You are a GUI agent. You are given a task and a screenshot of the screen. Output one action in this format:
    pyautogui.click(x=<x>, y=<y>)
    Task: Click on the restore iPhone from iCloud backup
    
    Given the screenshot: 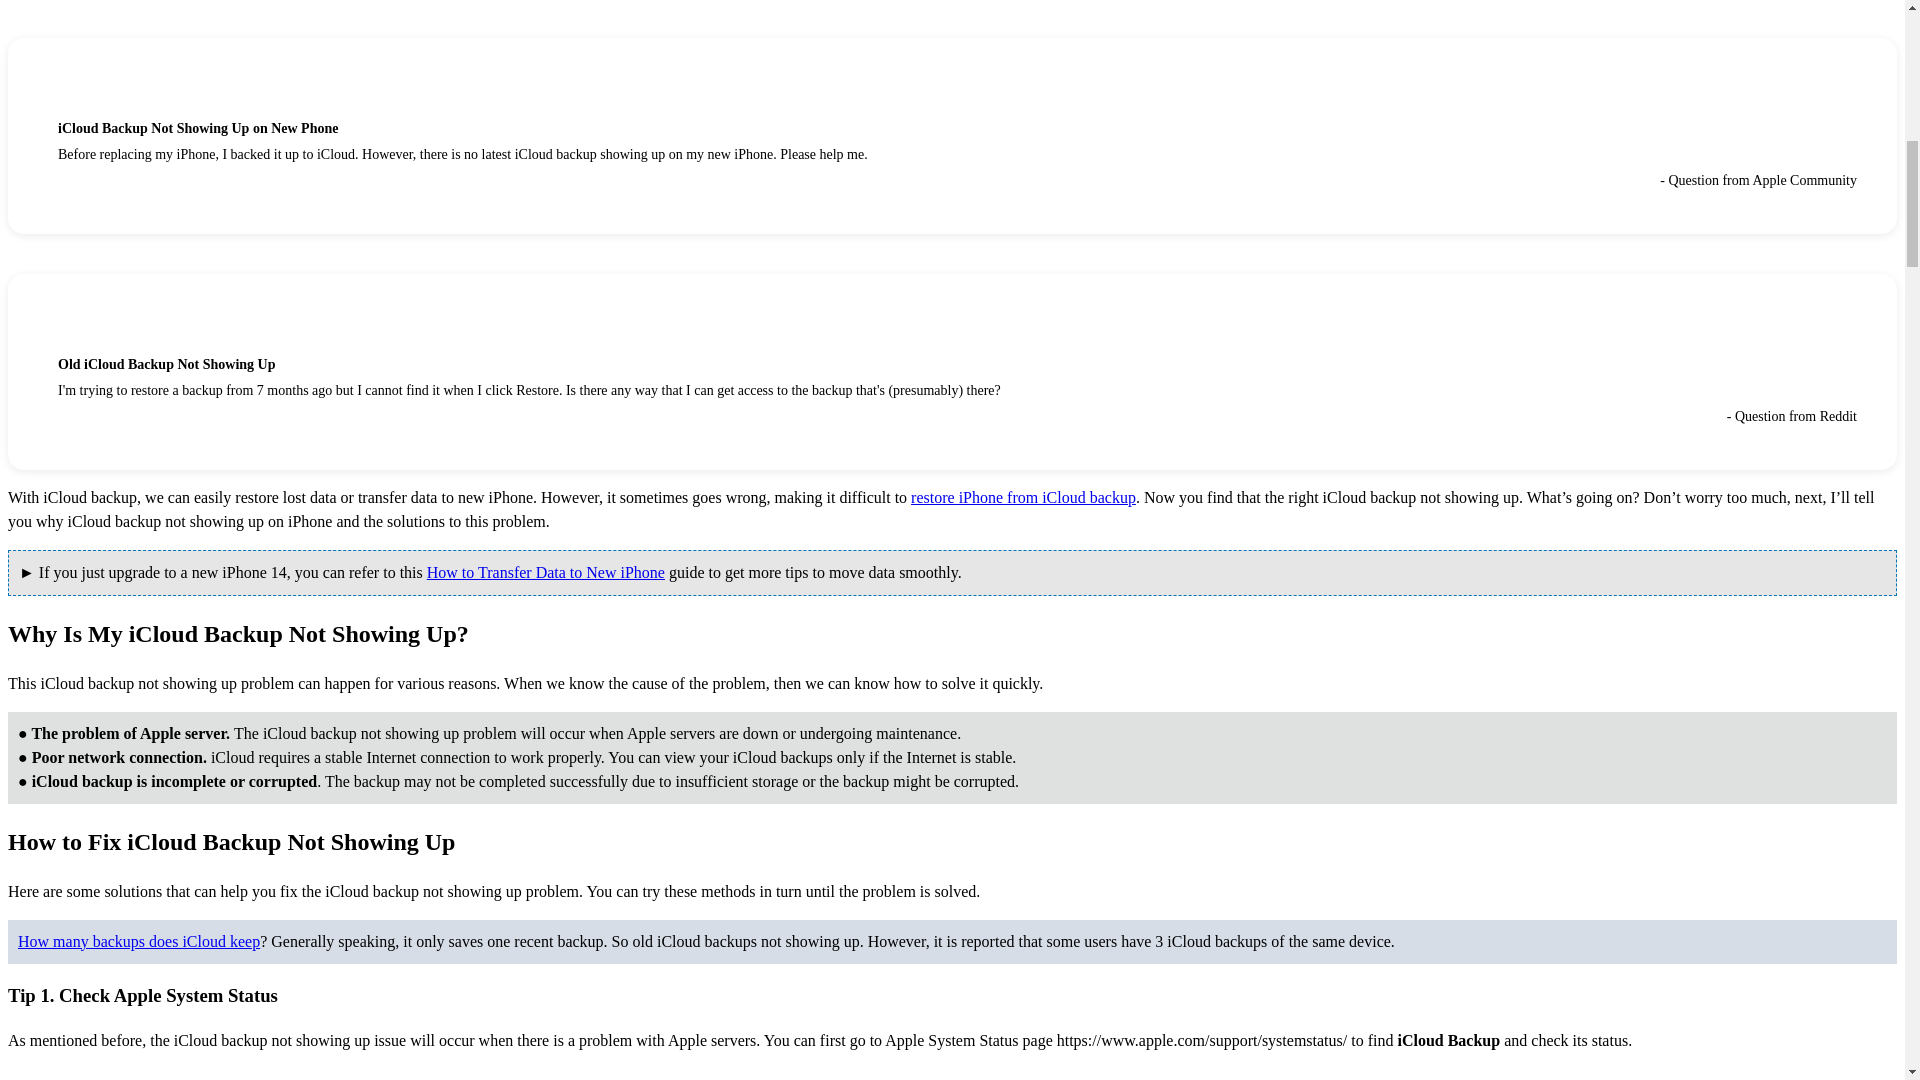 What is the action you would take?
    pyautogui.click(x=1023, y=498)
    